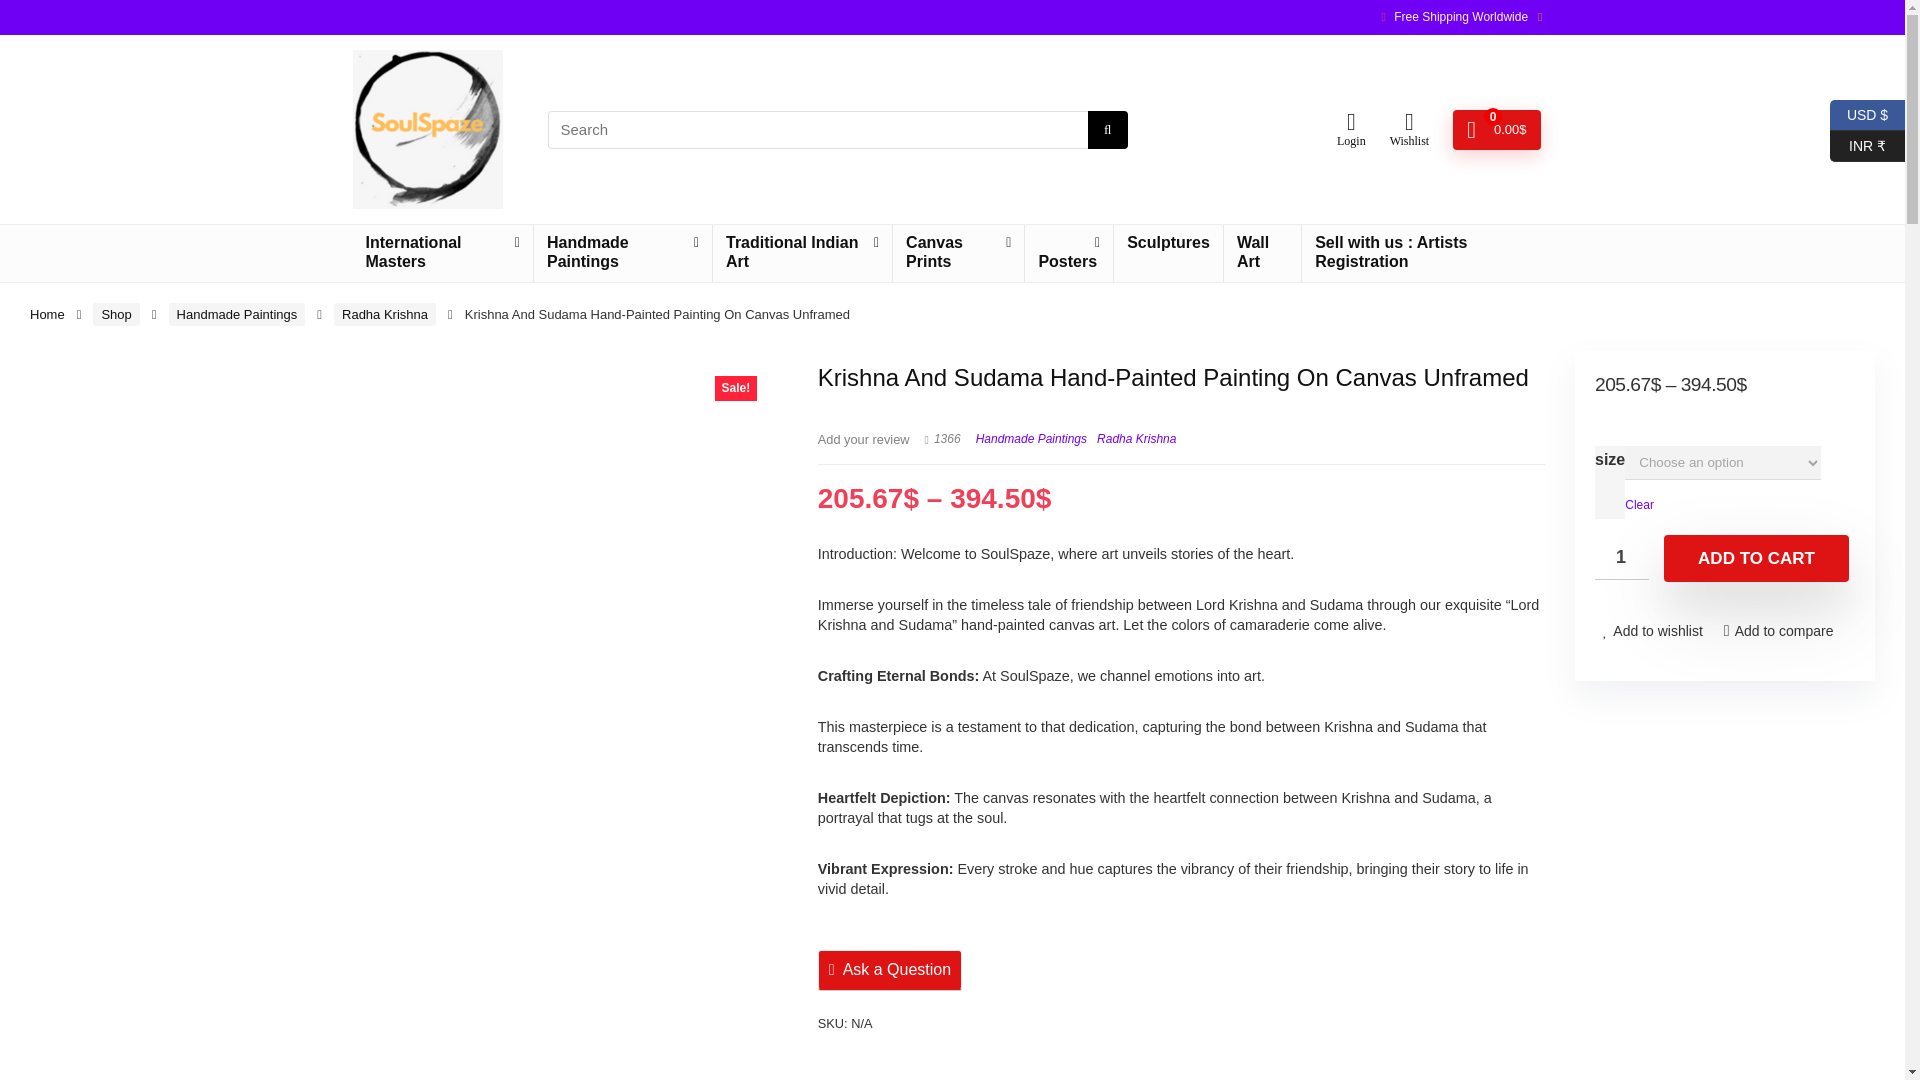 This screenshot has height=1080, width=1920. What do you see at coordinates (1069, 252) in the screenshot?
I see `Posters` at bounding box center [1069, 252].